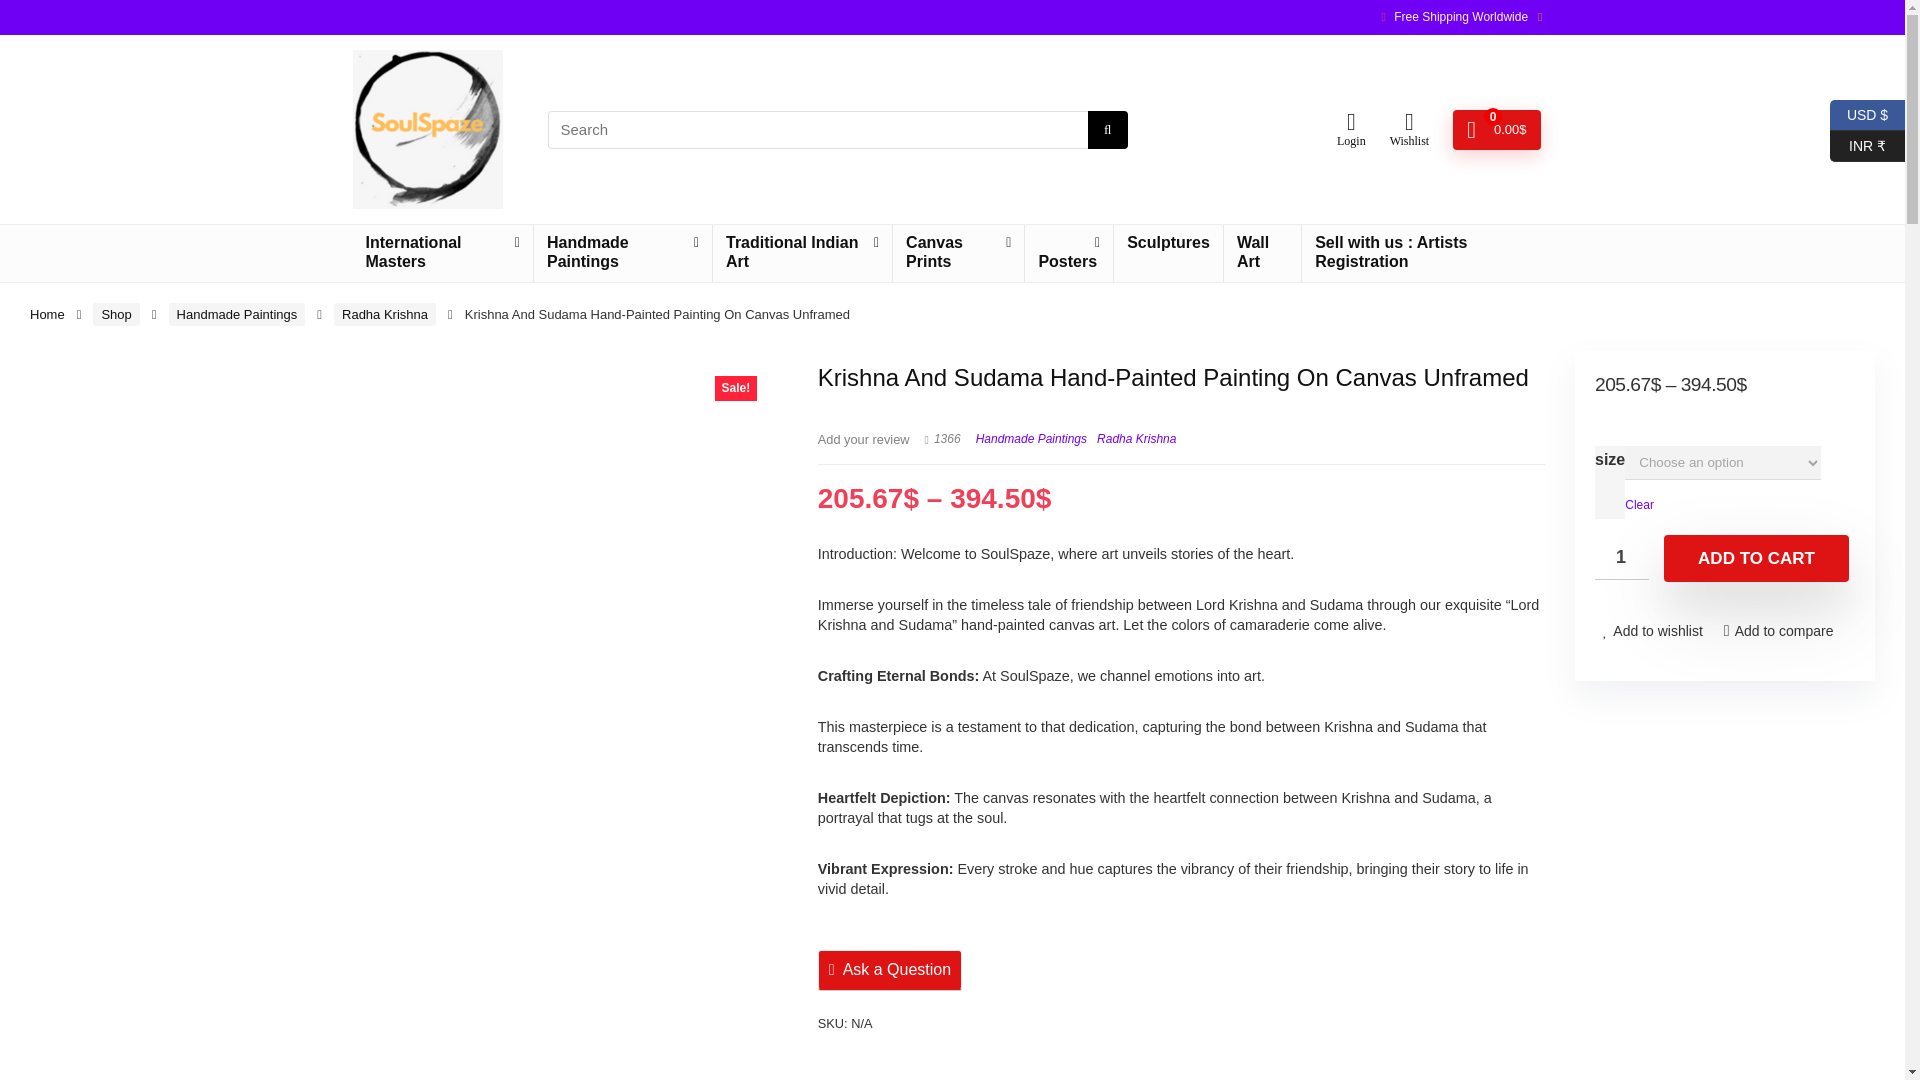 This screenshot has height=1080, width=1920. What do you see at coordinates (1069, 252) in the screenshot?
I see `Posters` at bounding box center [1069, 252].